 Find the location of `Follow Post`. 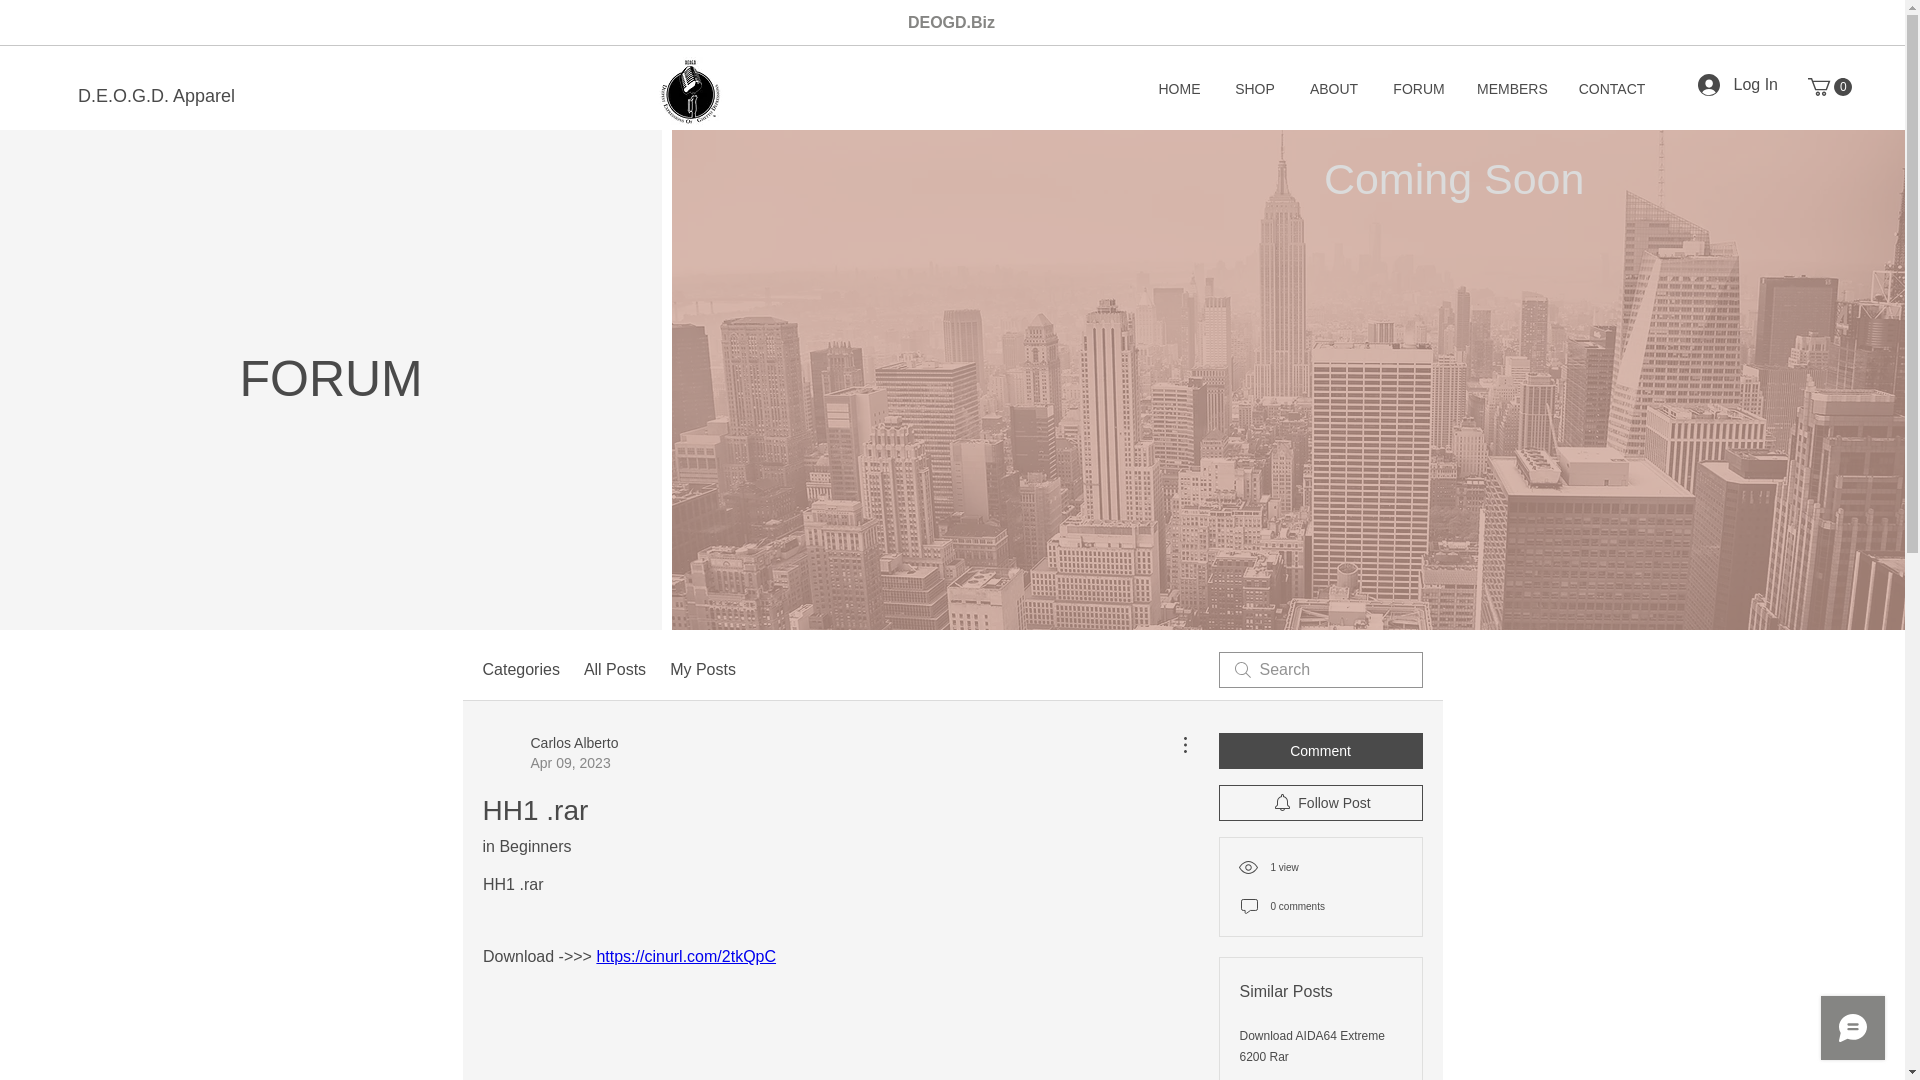

Follow Post is located at coordinates (1334, 88).